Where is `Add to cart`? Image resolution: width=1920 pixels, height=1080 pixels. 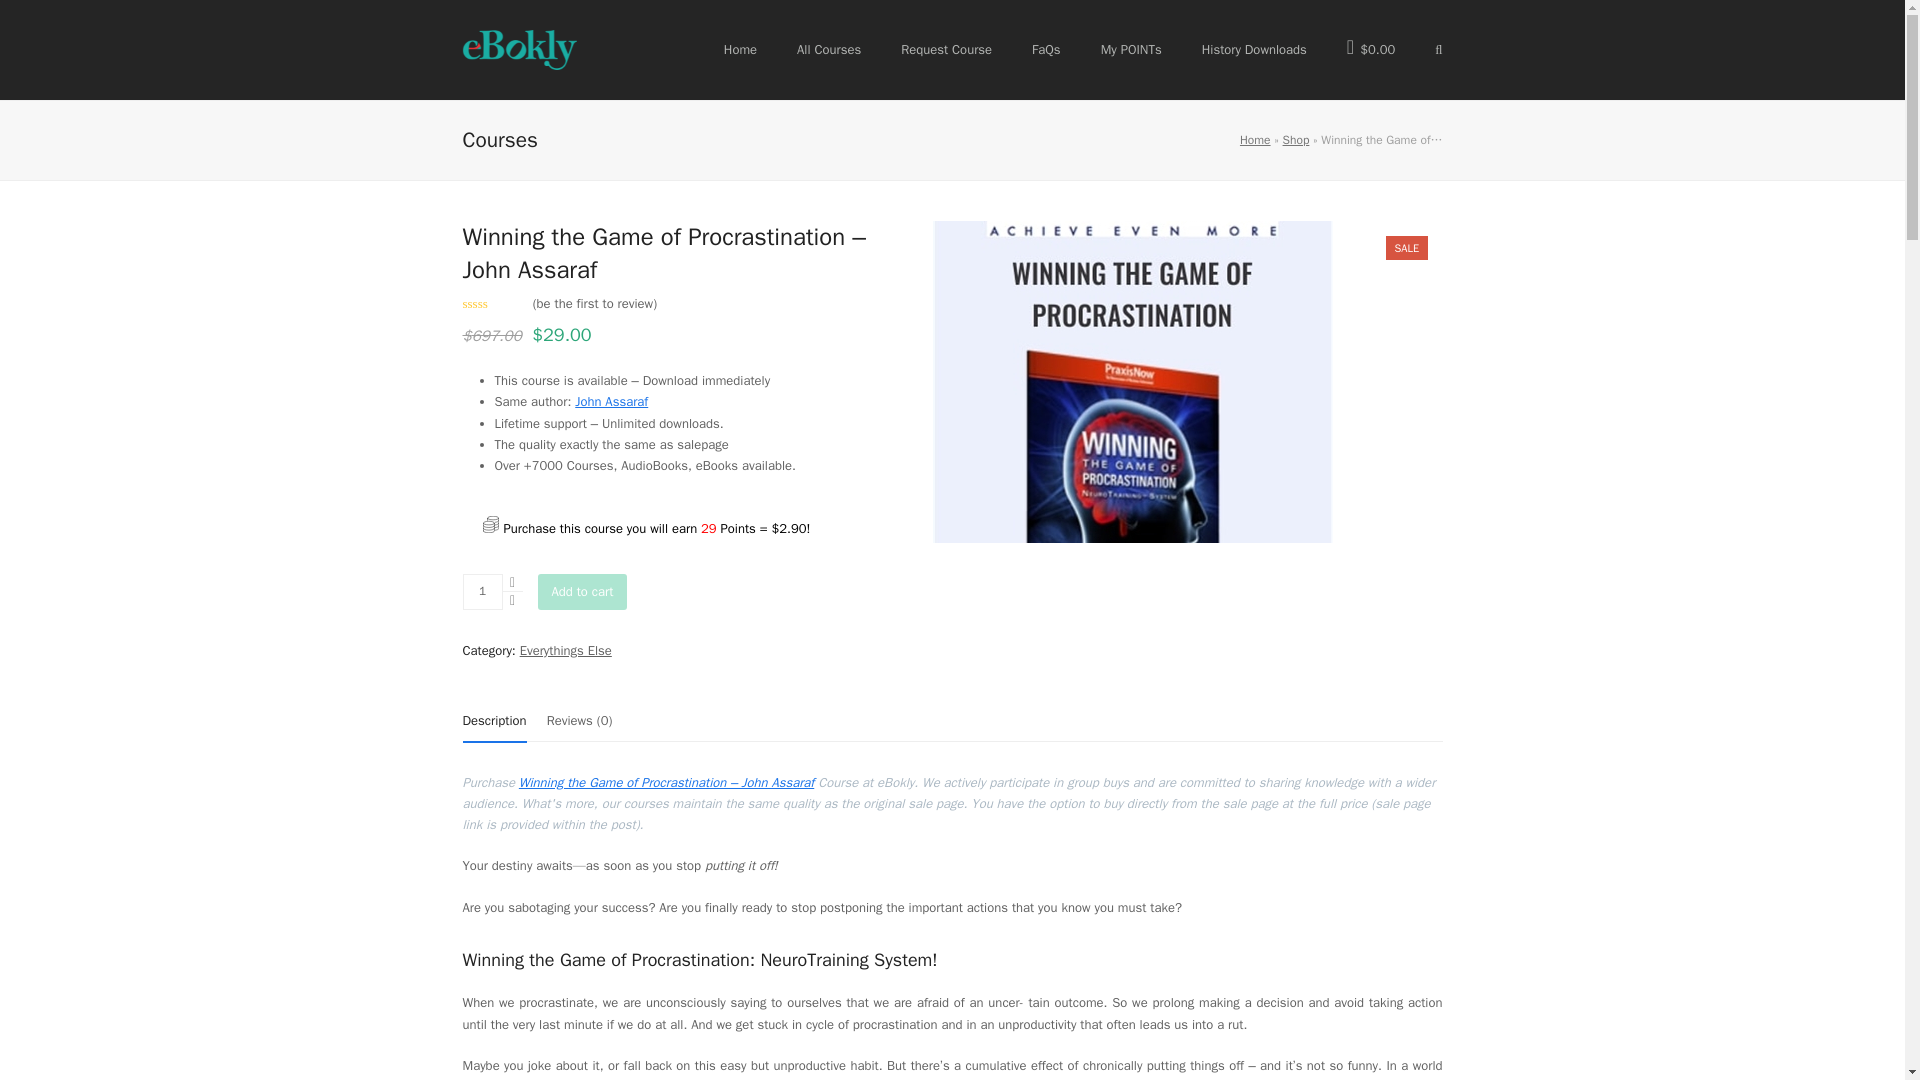
Add to cart is located at coordinates (582, 592).